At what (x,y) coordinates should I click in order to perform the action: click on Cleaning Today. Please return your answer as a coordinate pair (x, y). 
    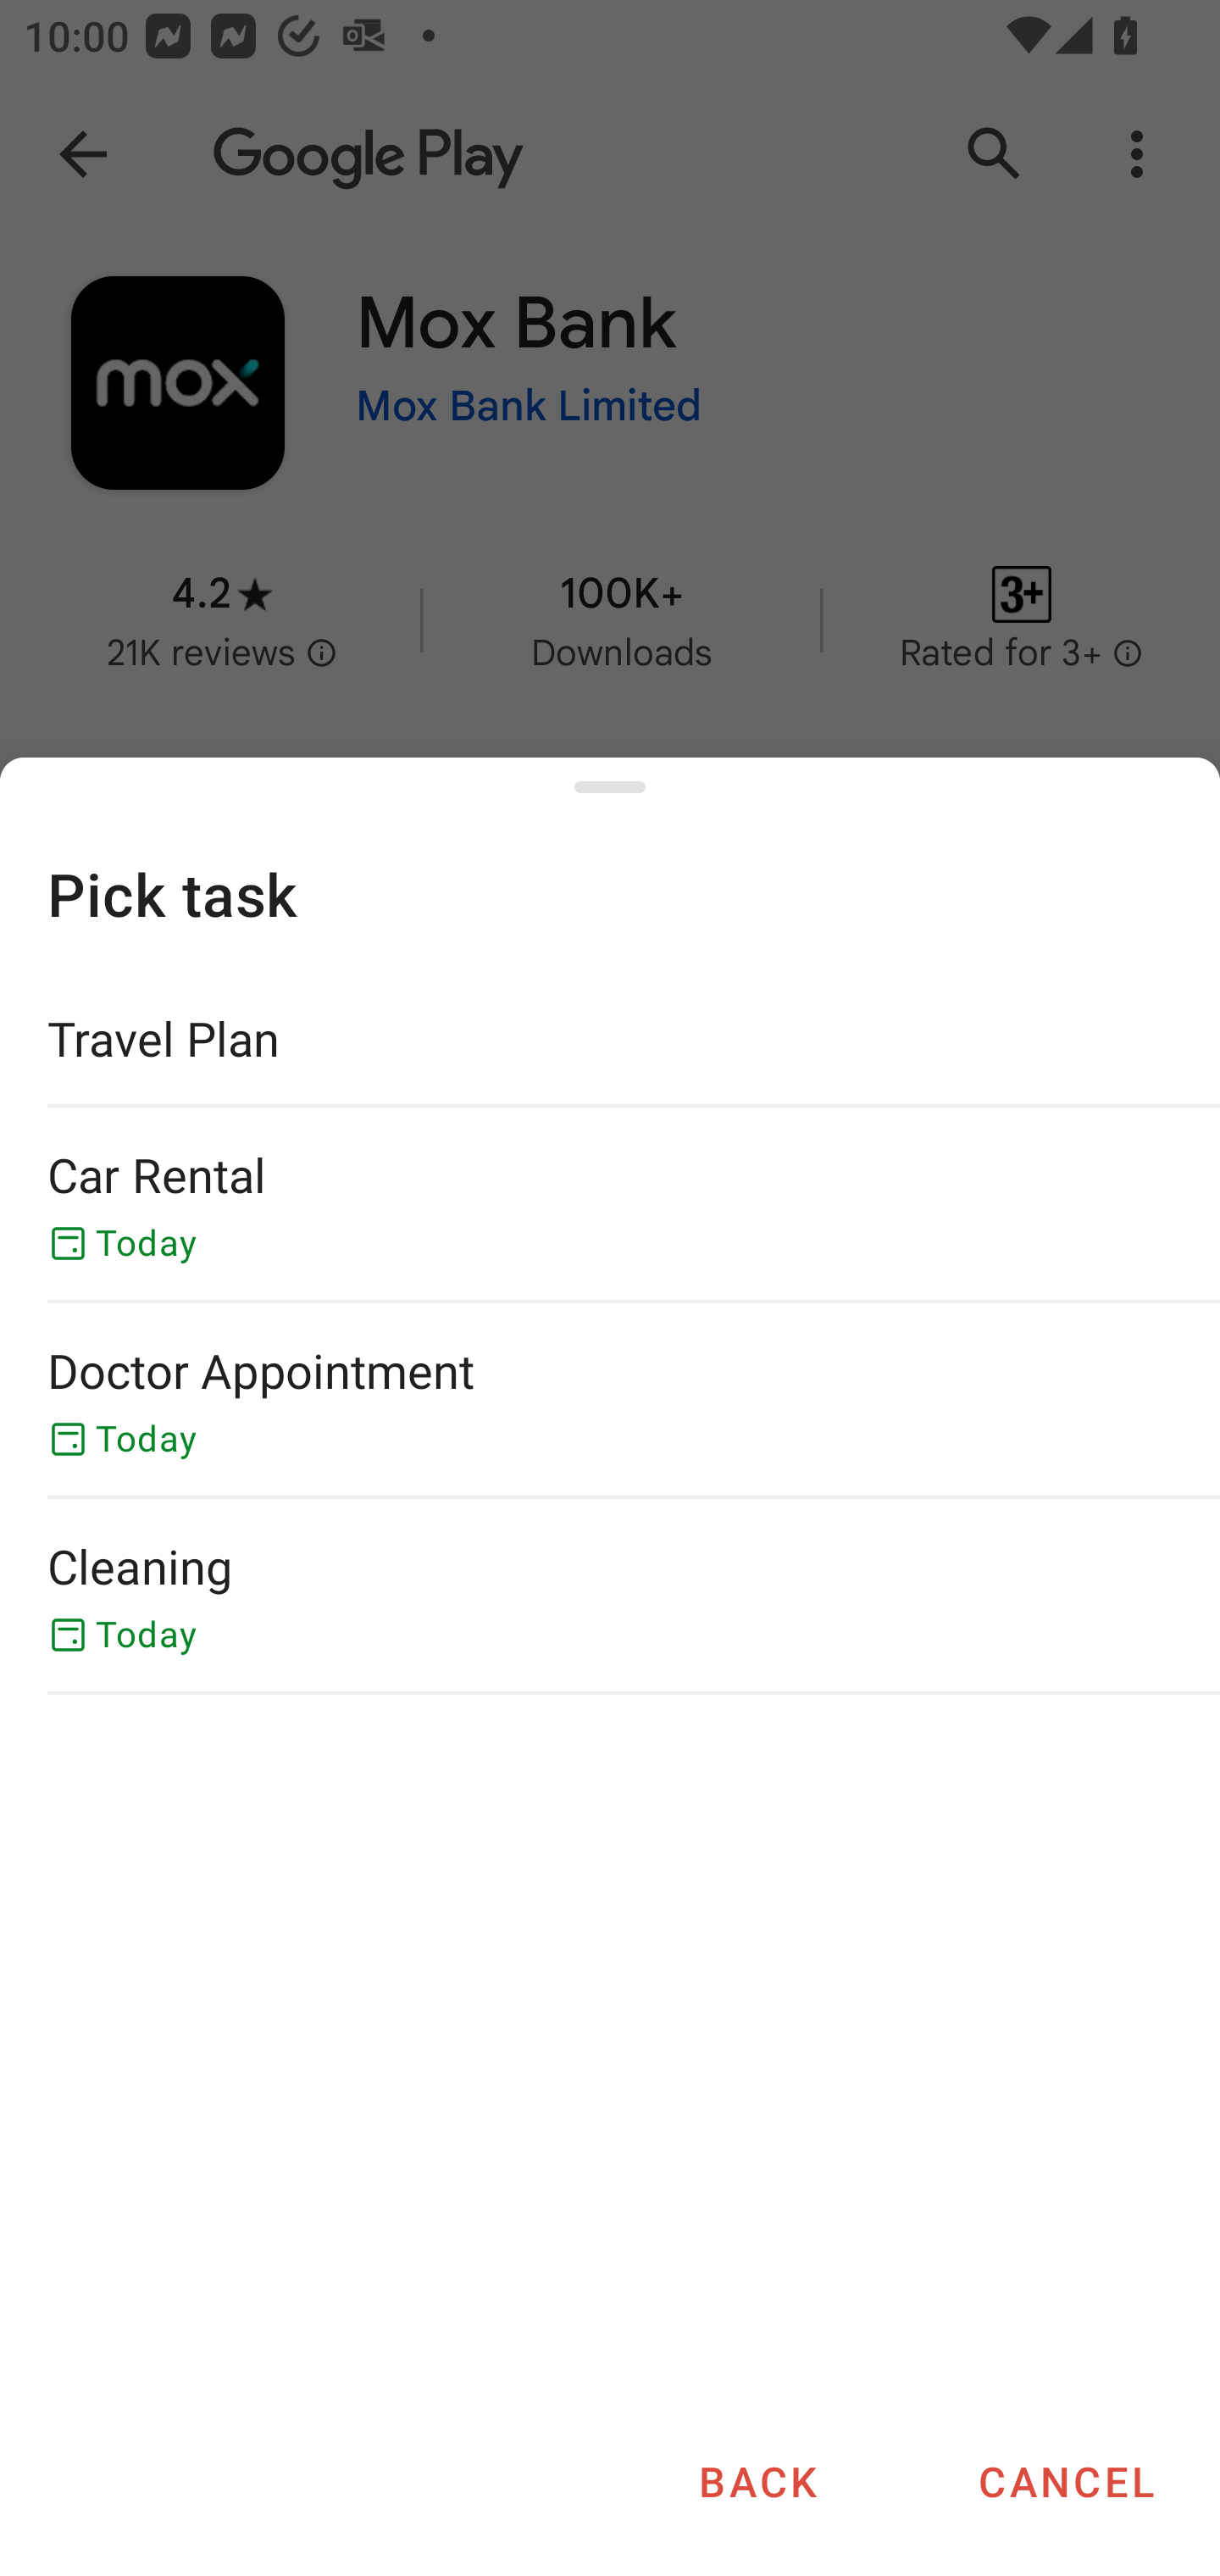
    Looking at the image, I should click on (610, 1596).